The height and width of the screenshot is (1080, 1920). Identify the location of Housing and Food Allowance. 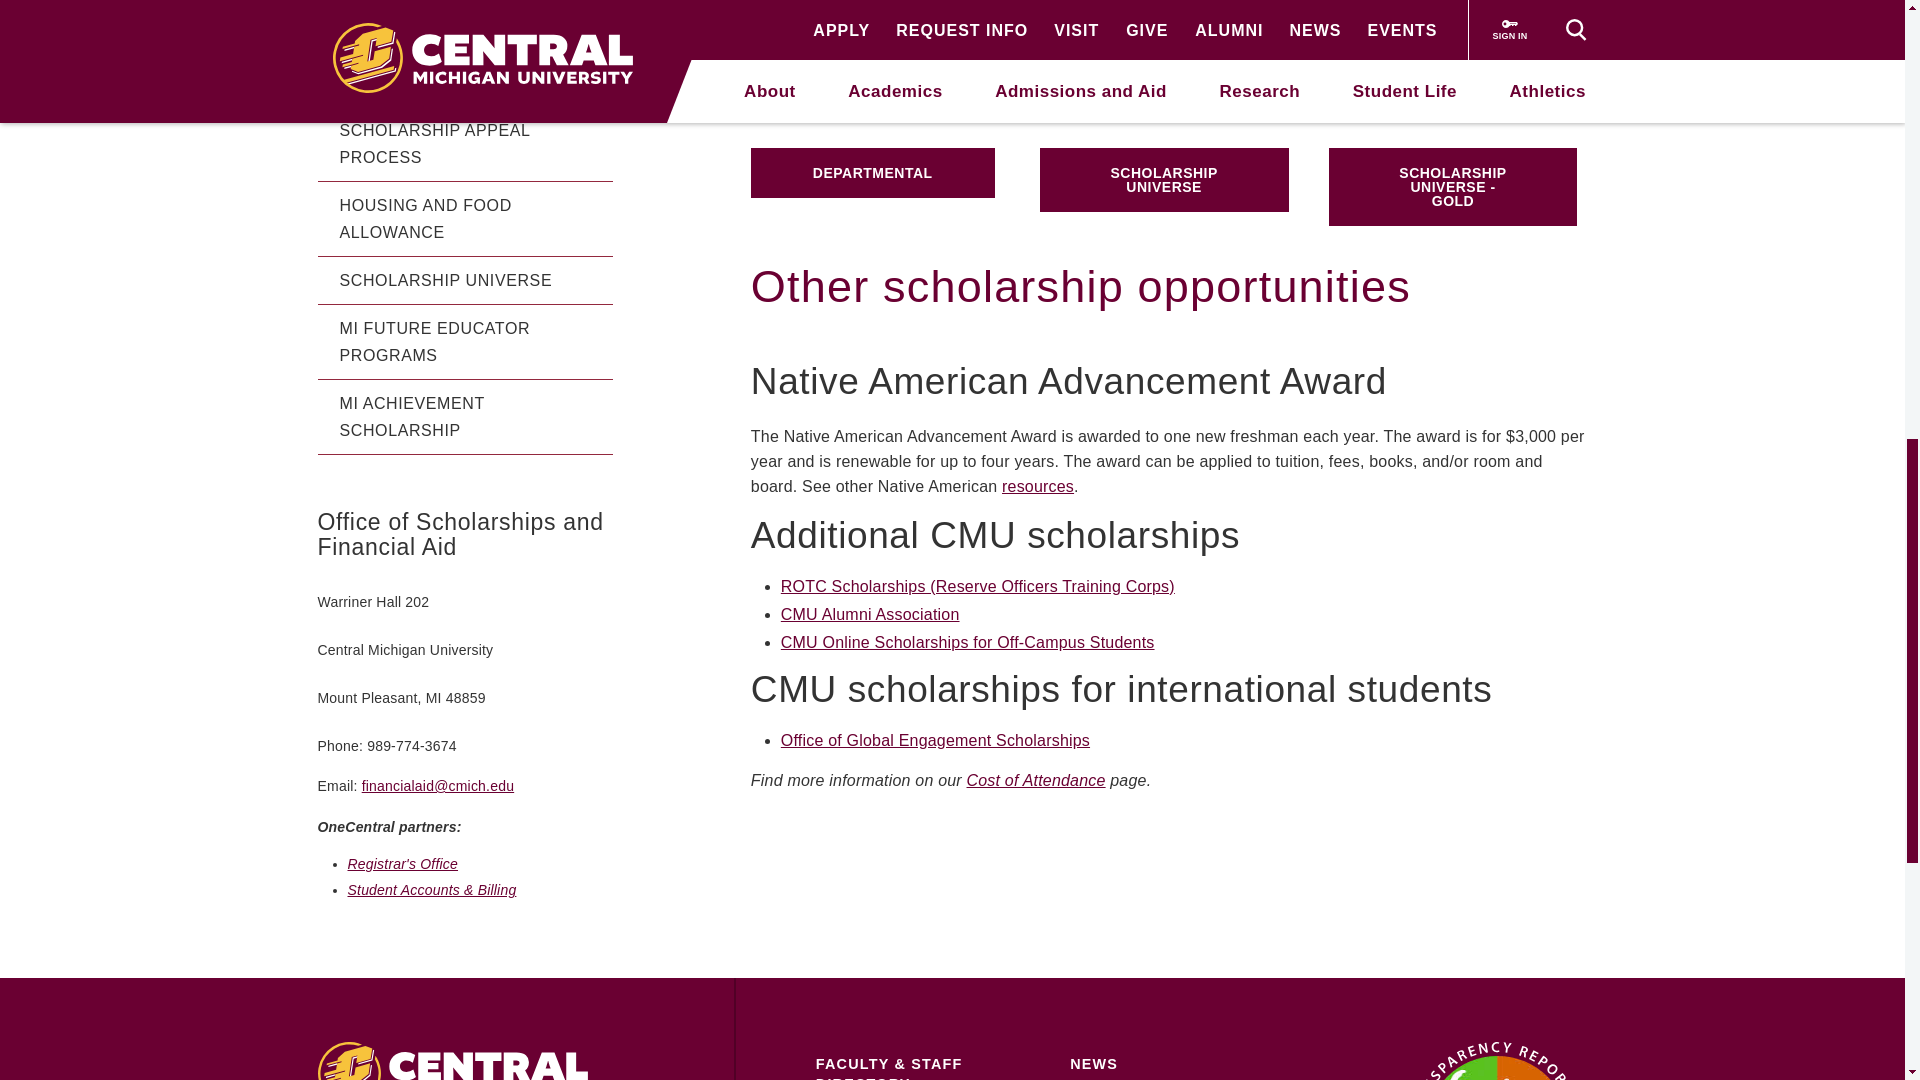
(465, 220).